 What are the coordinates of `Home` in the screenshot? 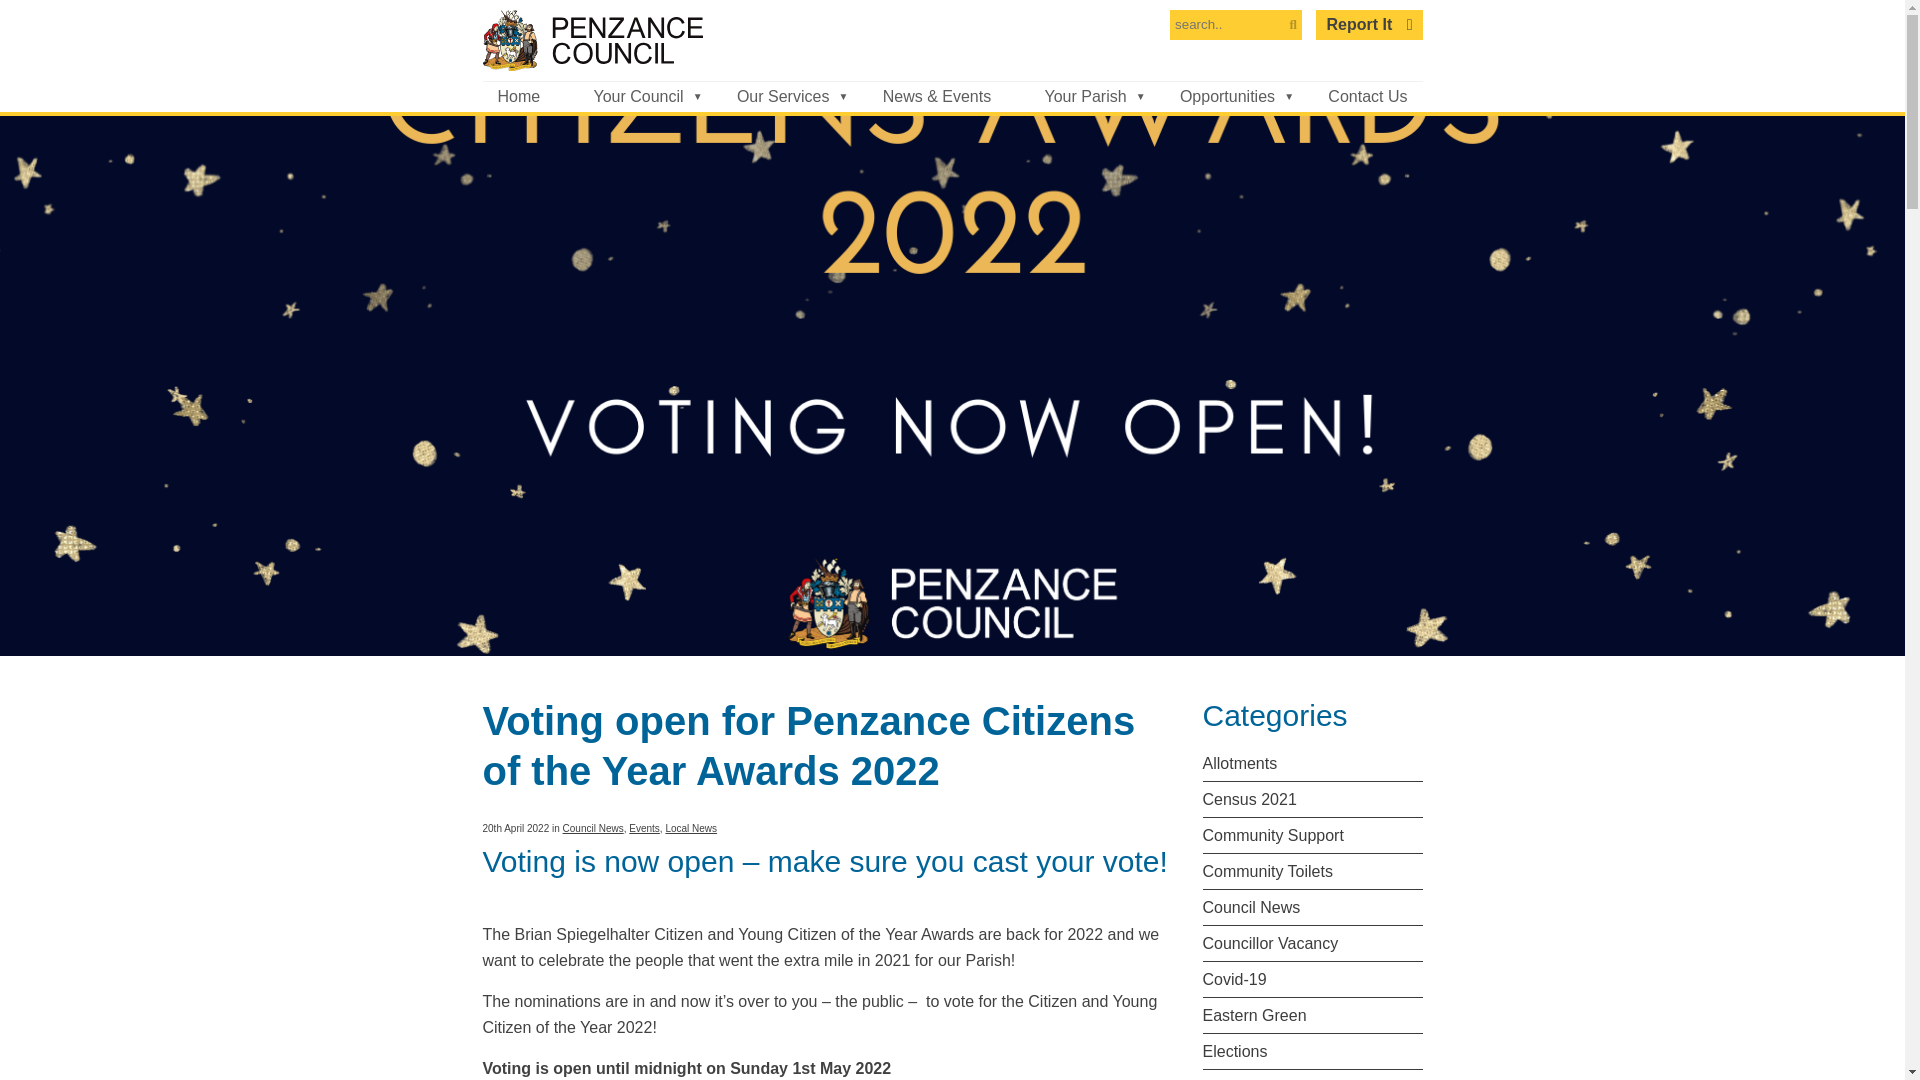 It's located at (518, 97).